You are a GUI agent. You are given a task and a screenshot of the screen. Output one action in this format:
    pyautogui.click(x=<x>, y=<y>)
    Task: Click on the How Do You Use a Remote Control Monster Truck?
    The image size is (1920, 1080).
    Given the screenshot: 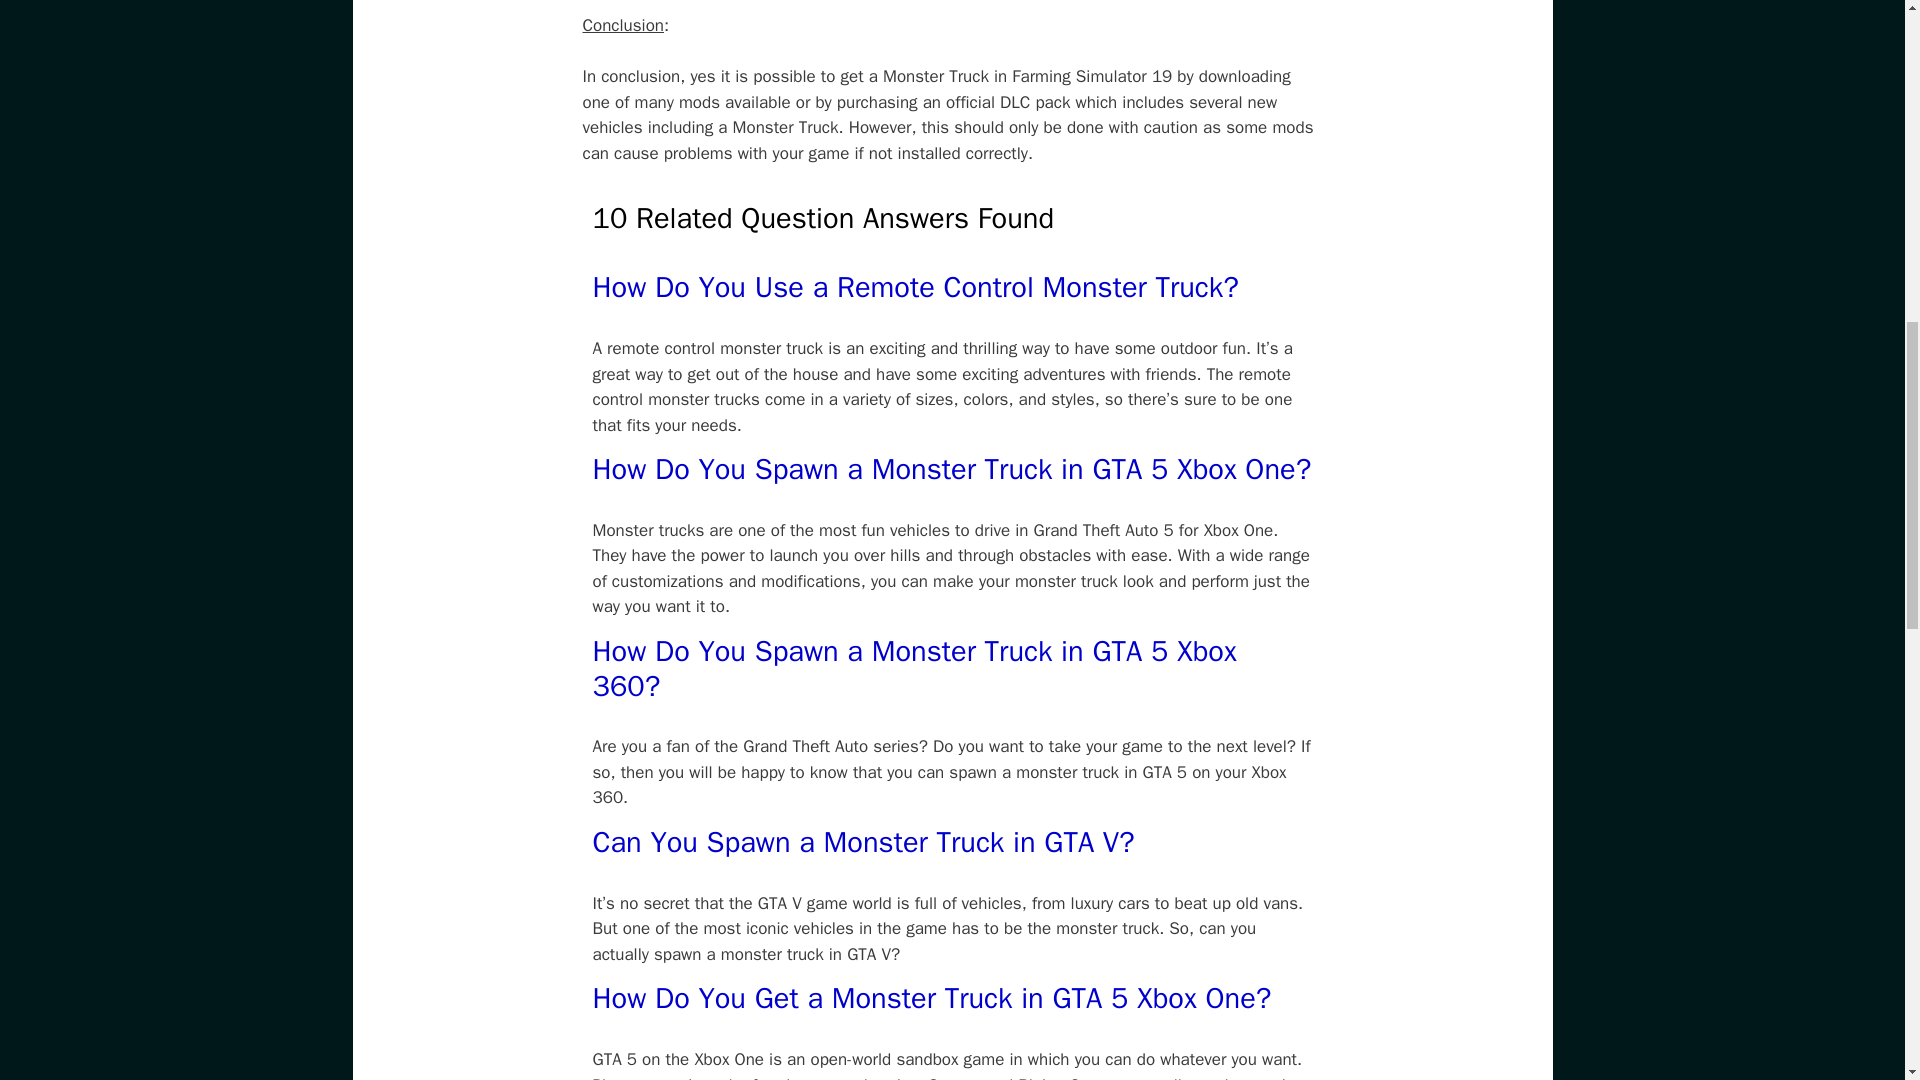 What is the action you would take?
    pyautogui.click(x=914, y=286)
    